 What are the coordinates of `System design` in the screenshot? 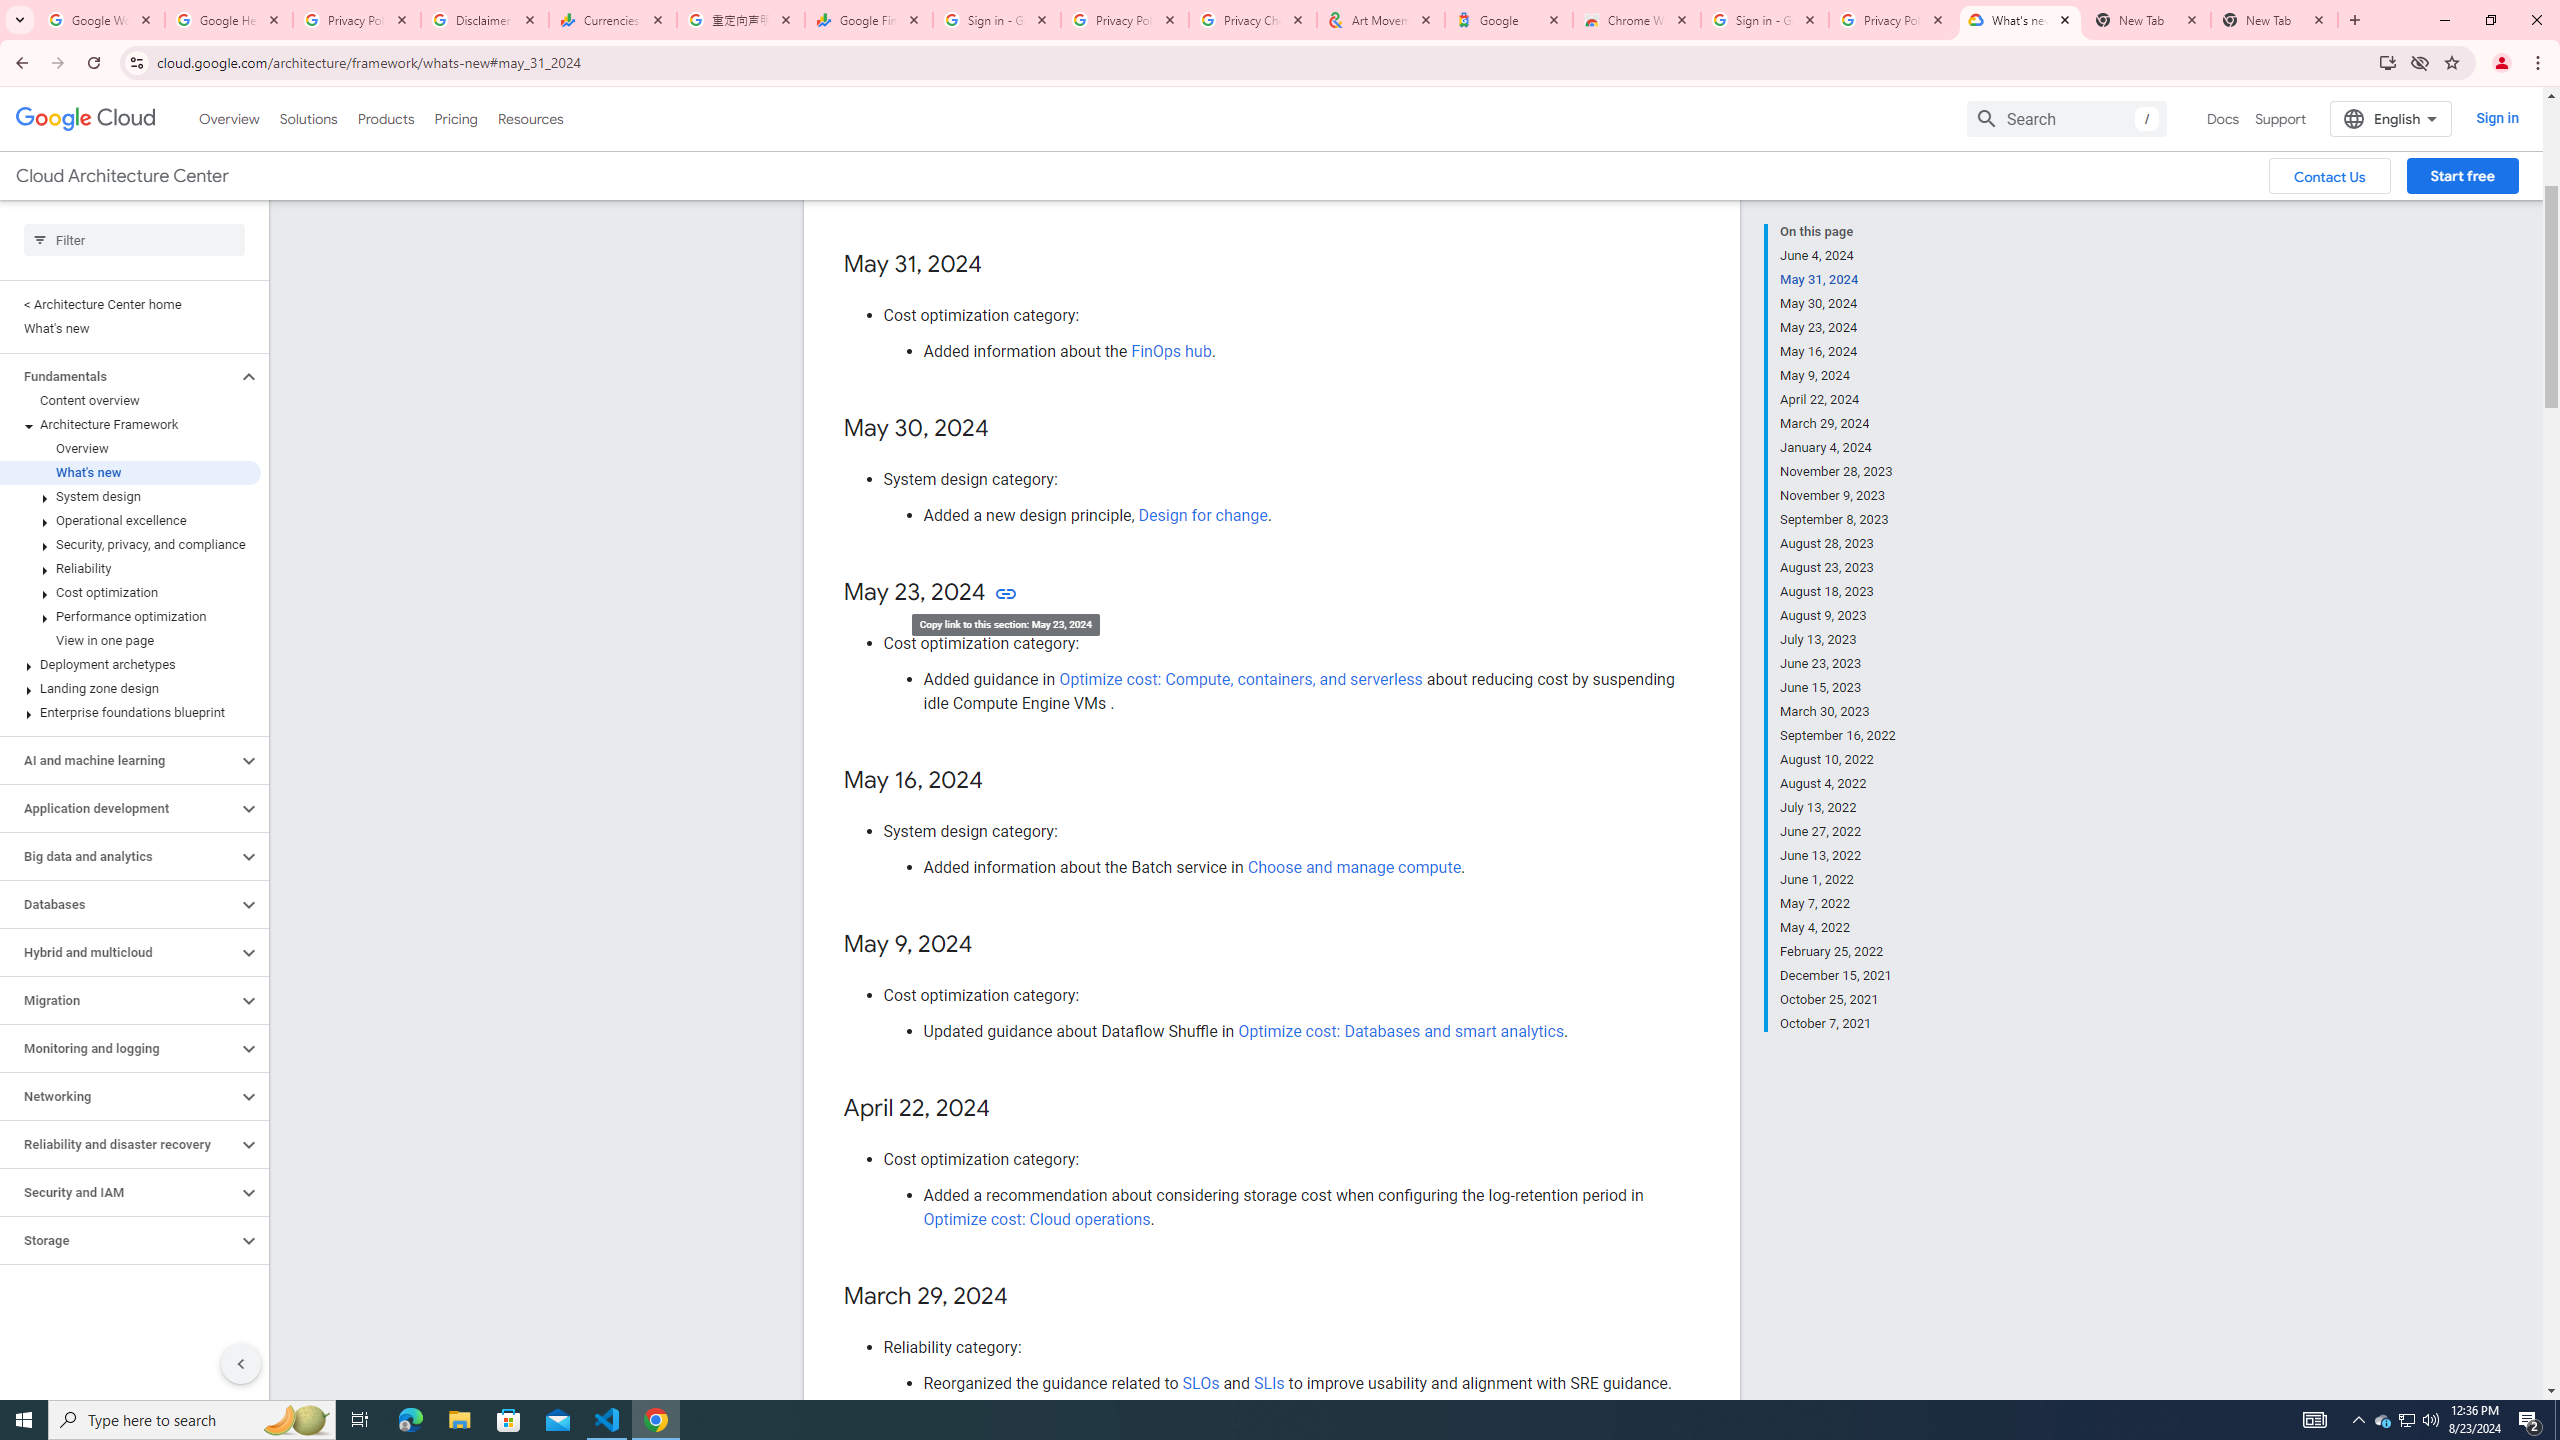 It's located at (130, 496).